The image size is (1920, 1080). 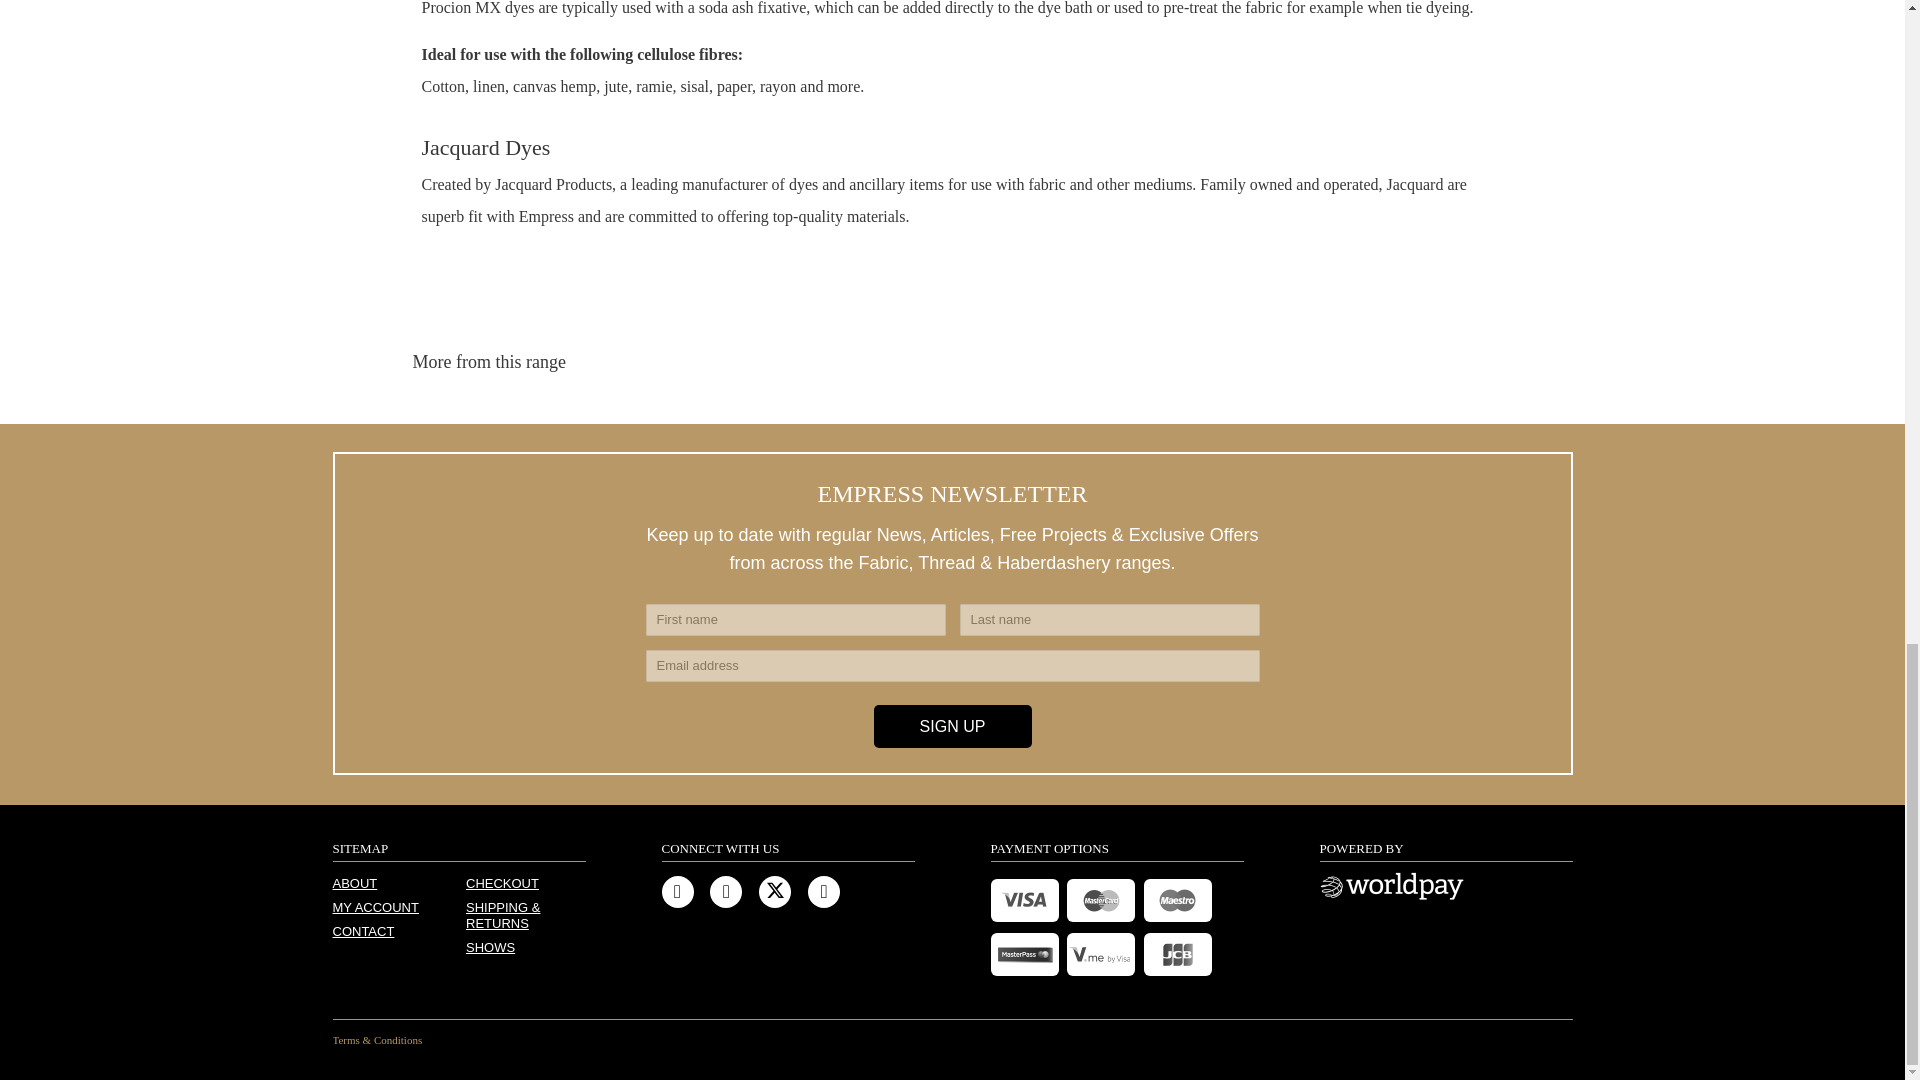 I want to click on Sign Up, so click(x=952, y=726).